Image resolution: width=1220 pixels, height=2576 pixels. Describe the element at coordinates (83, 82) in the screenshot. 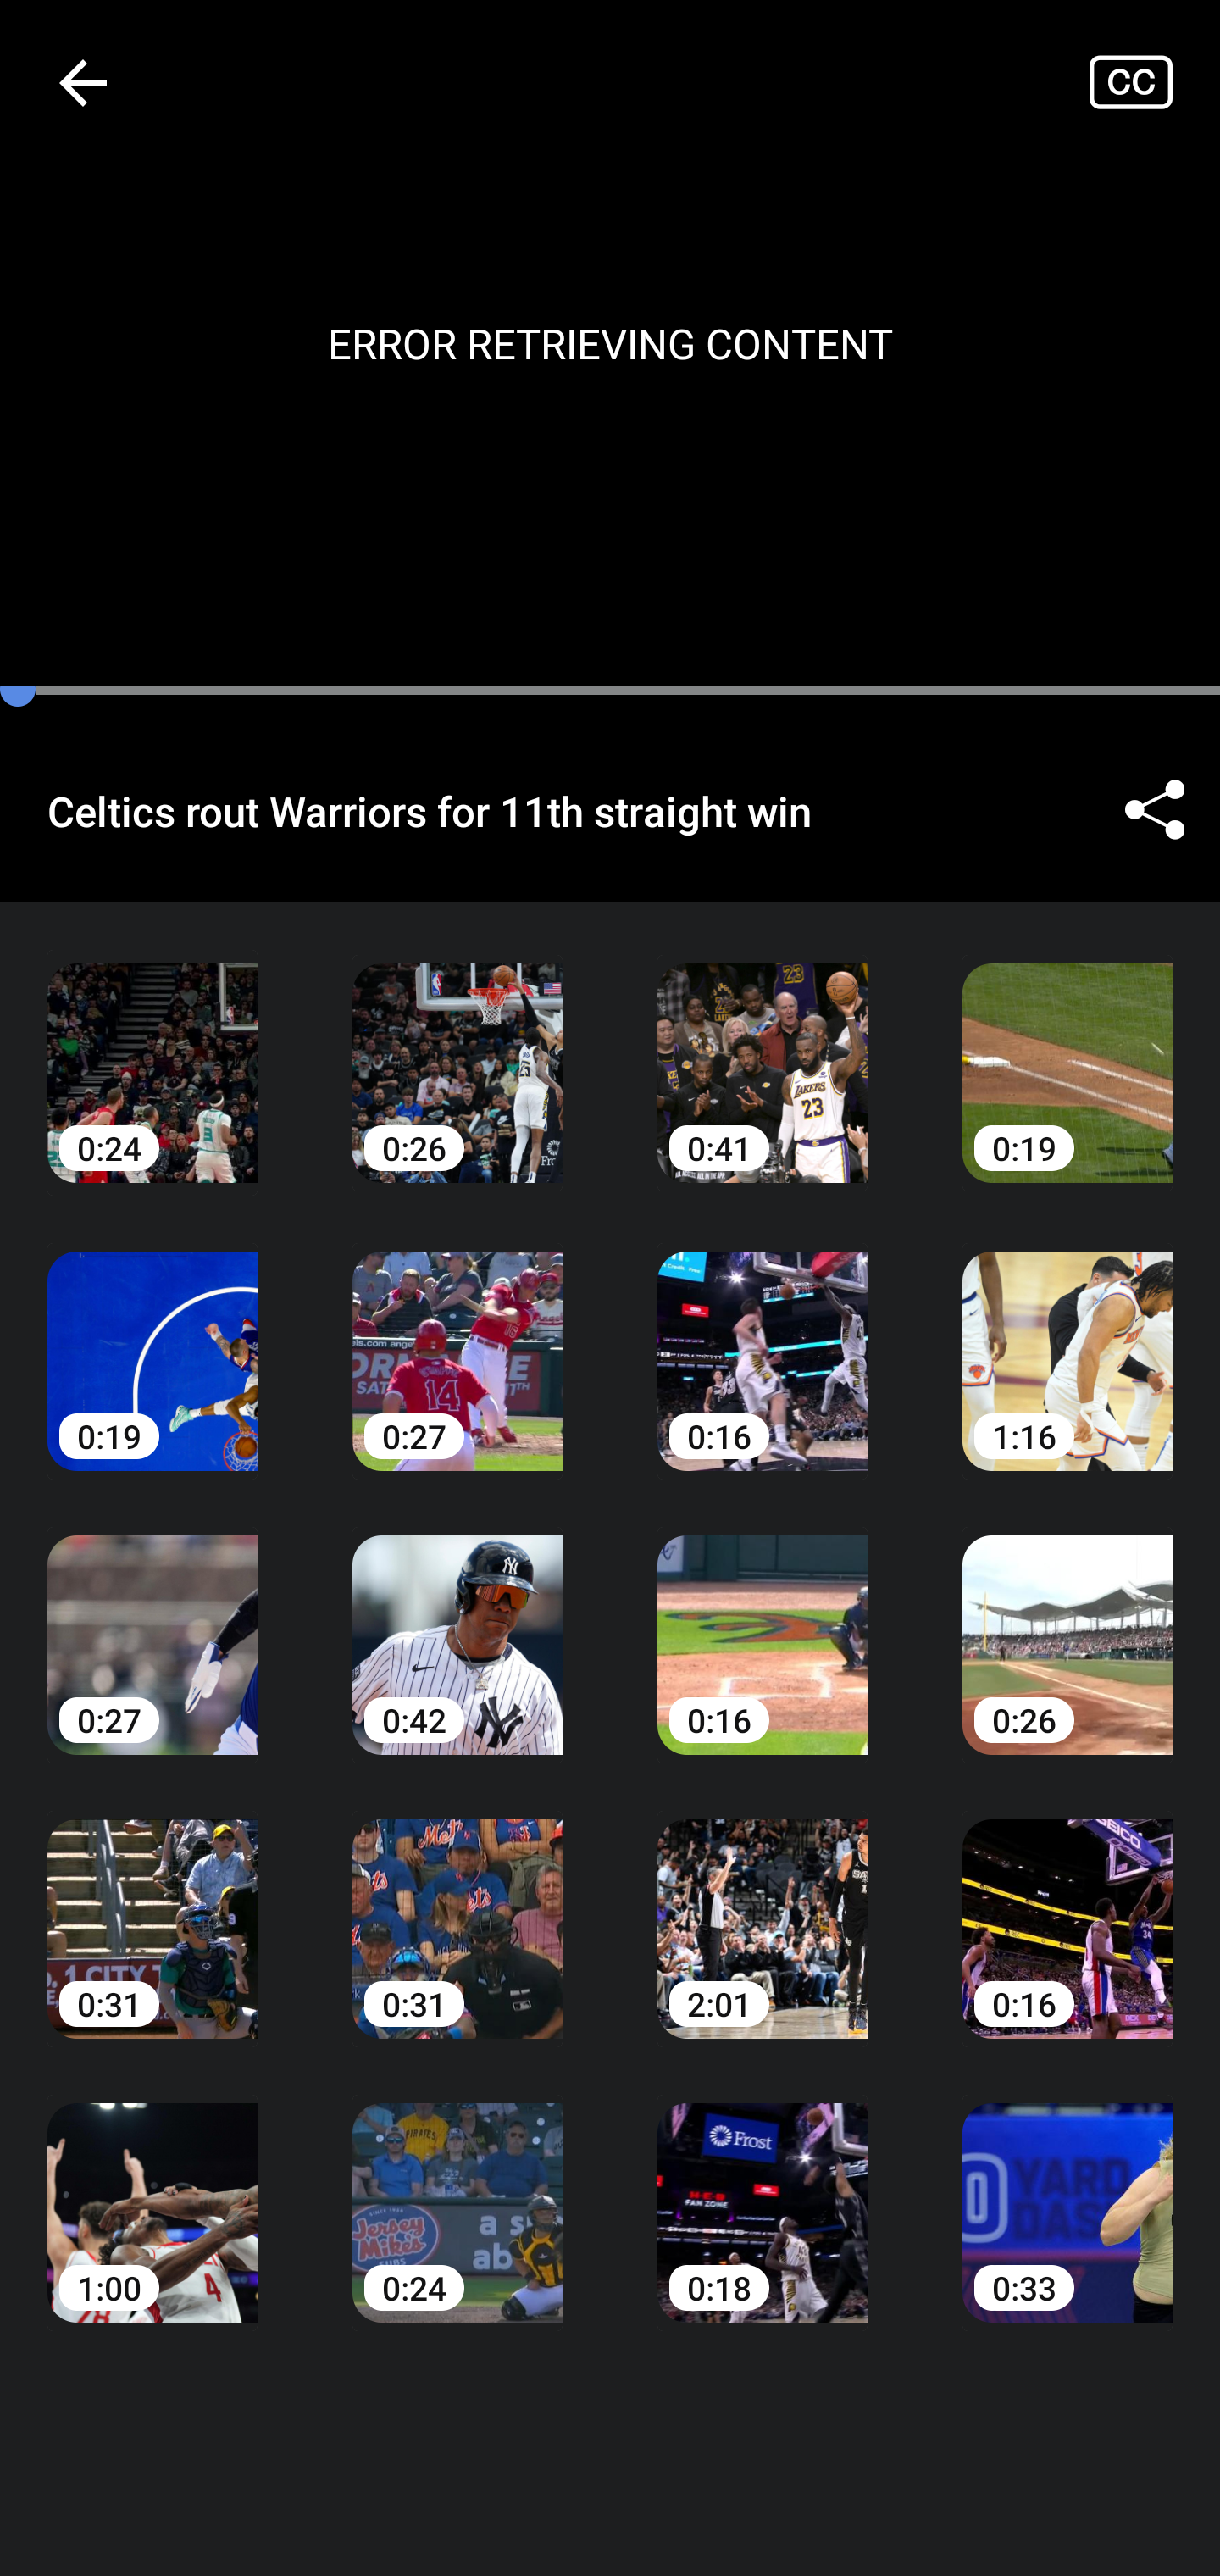

I see `Navigate up` at that location.